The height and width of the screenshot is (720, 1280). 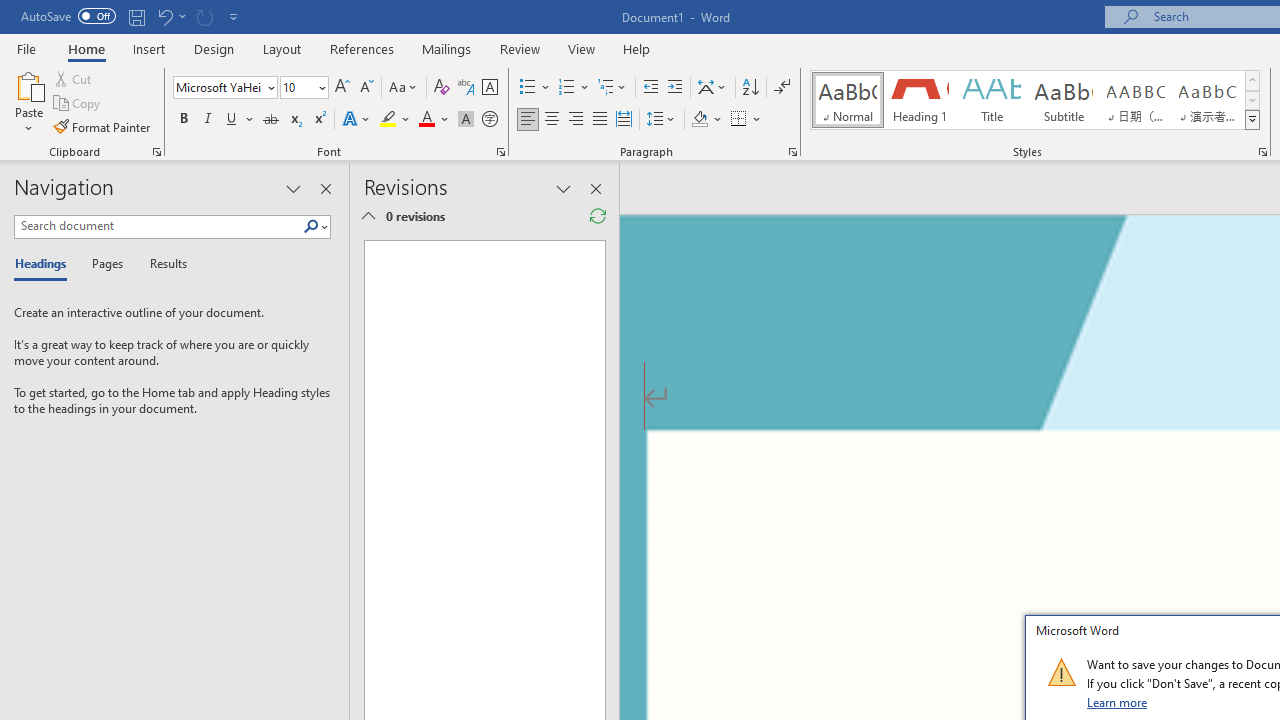 I want to click on Change Case, so click(x=404, y=88).